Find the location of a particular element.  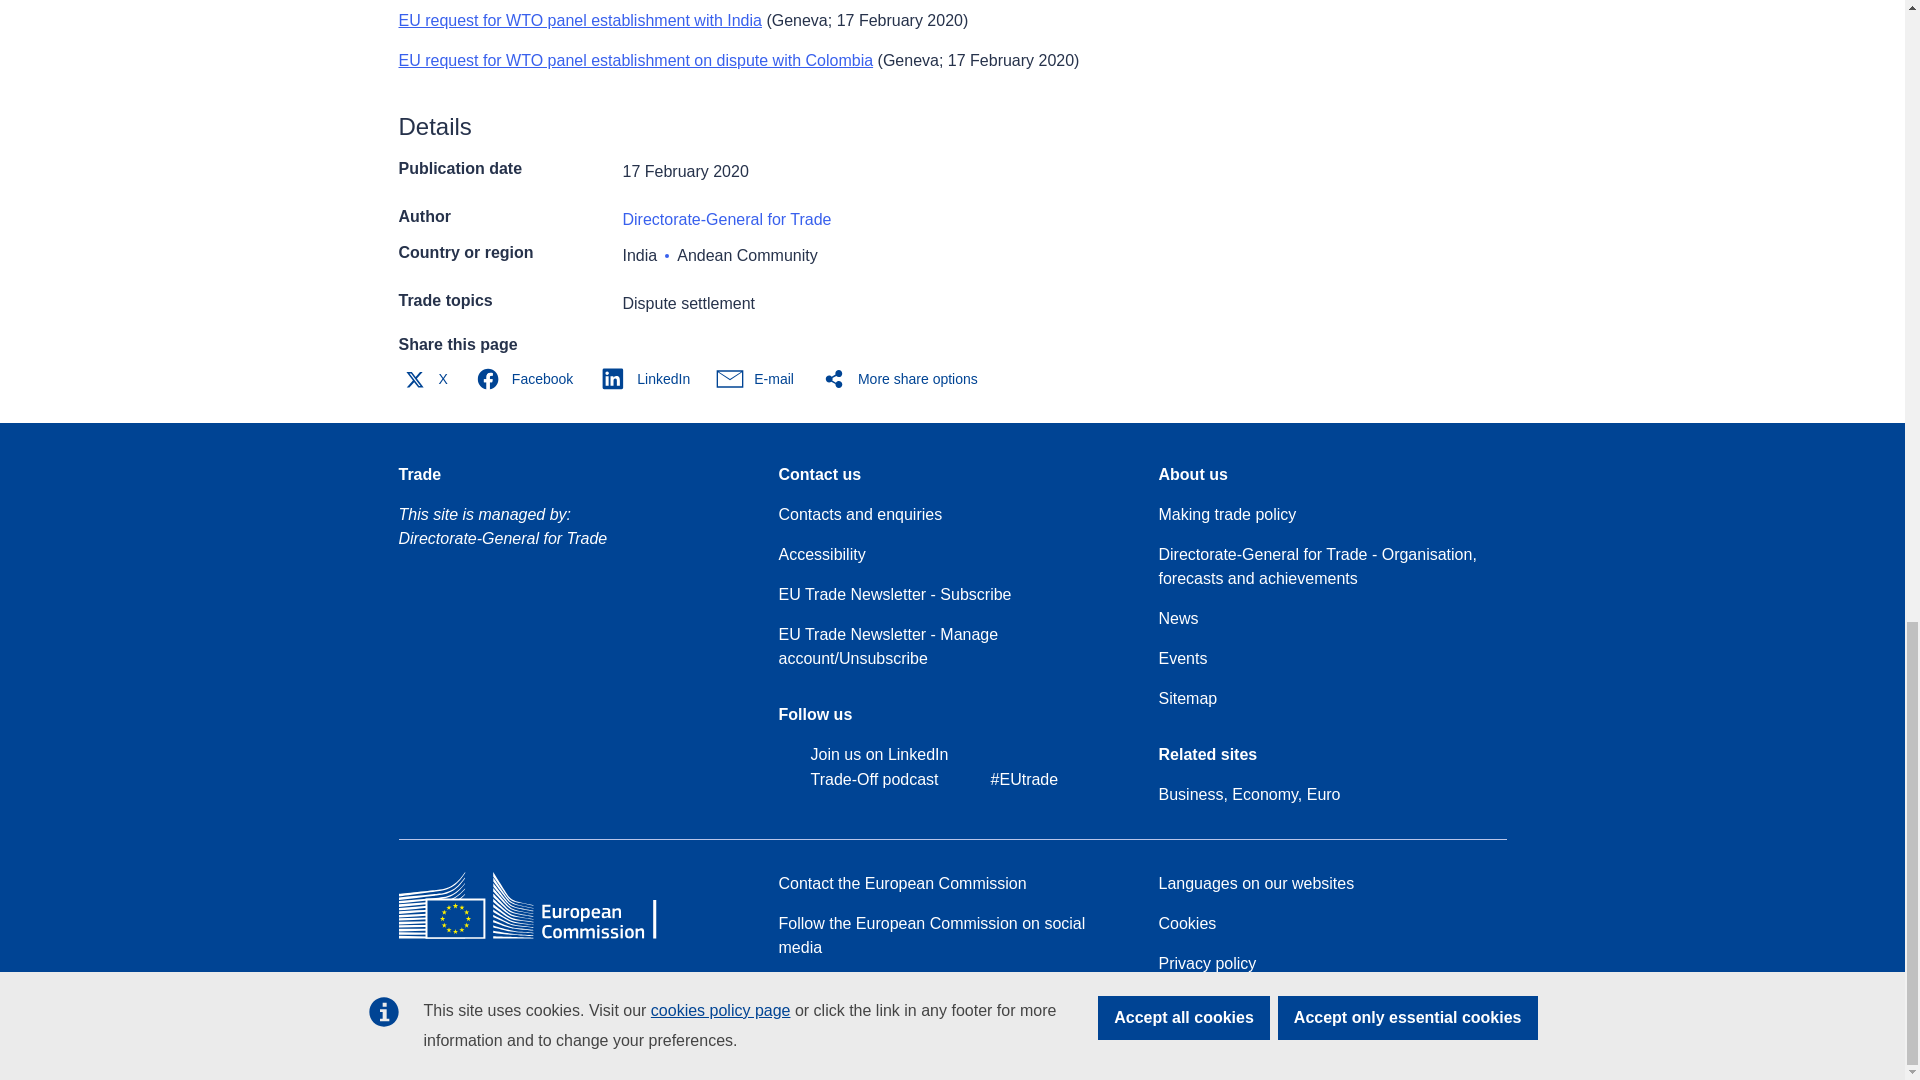

Facebook is located at coordinates (528, 378).